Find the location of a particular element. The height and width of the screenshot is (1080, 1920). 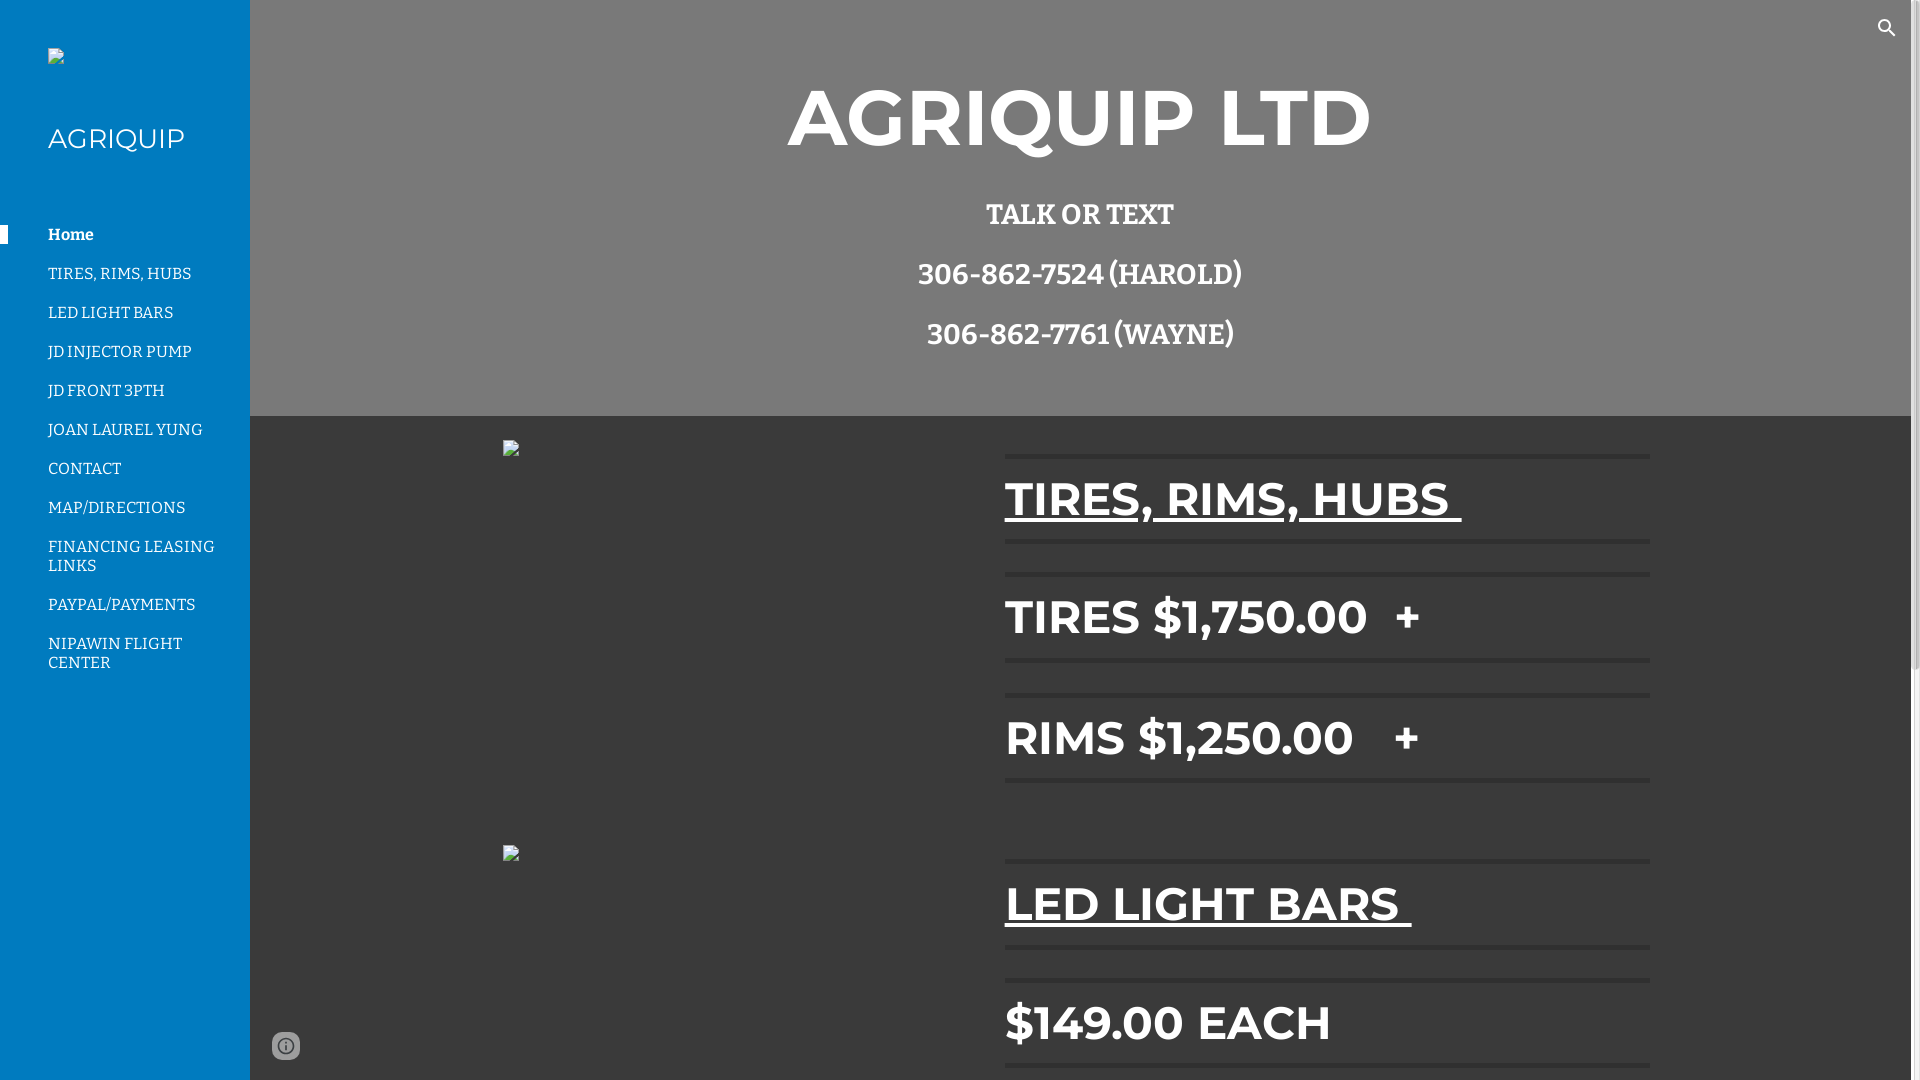

PAYPAL/PAYMENTS is located at coordinates (141, 604).